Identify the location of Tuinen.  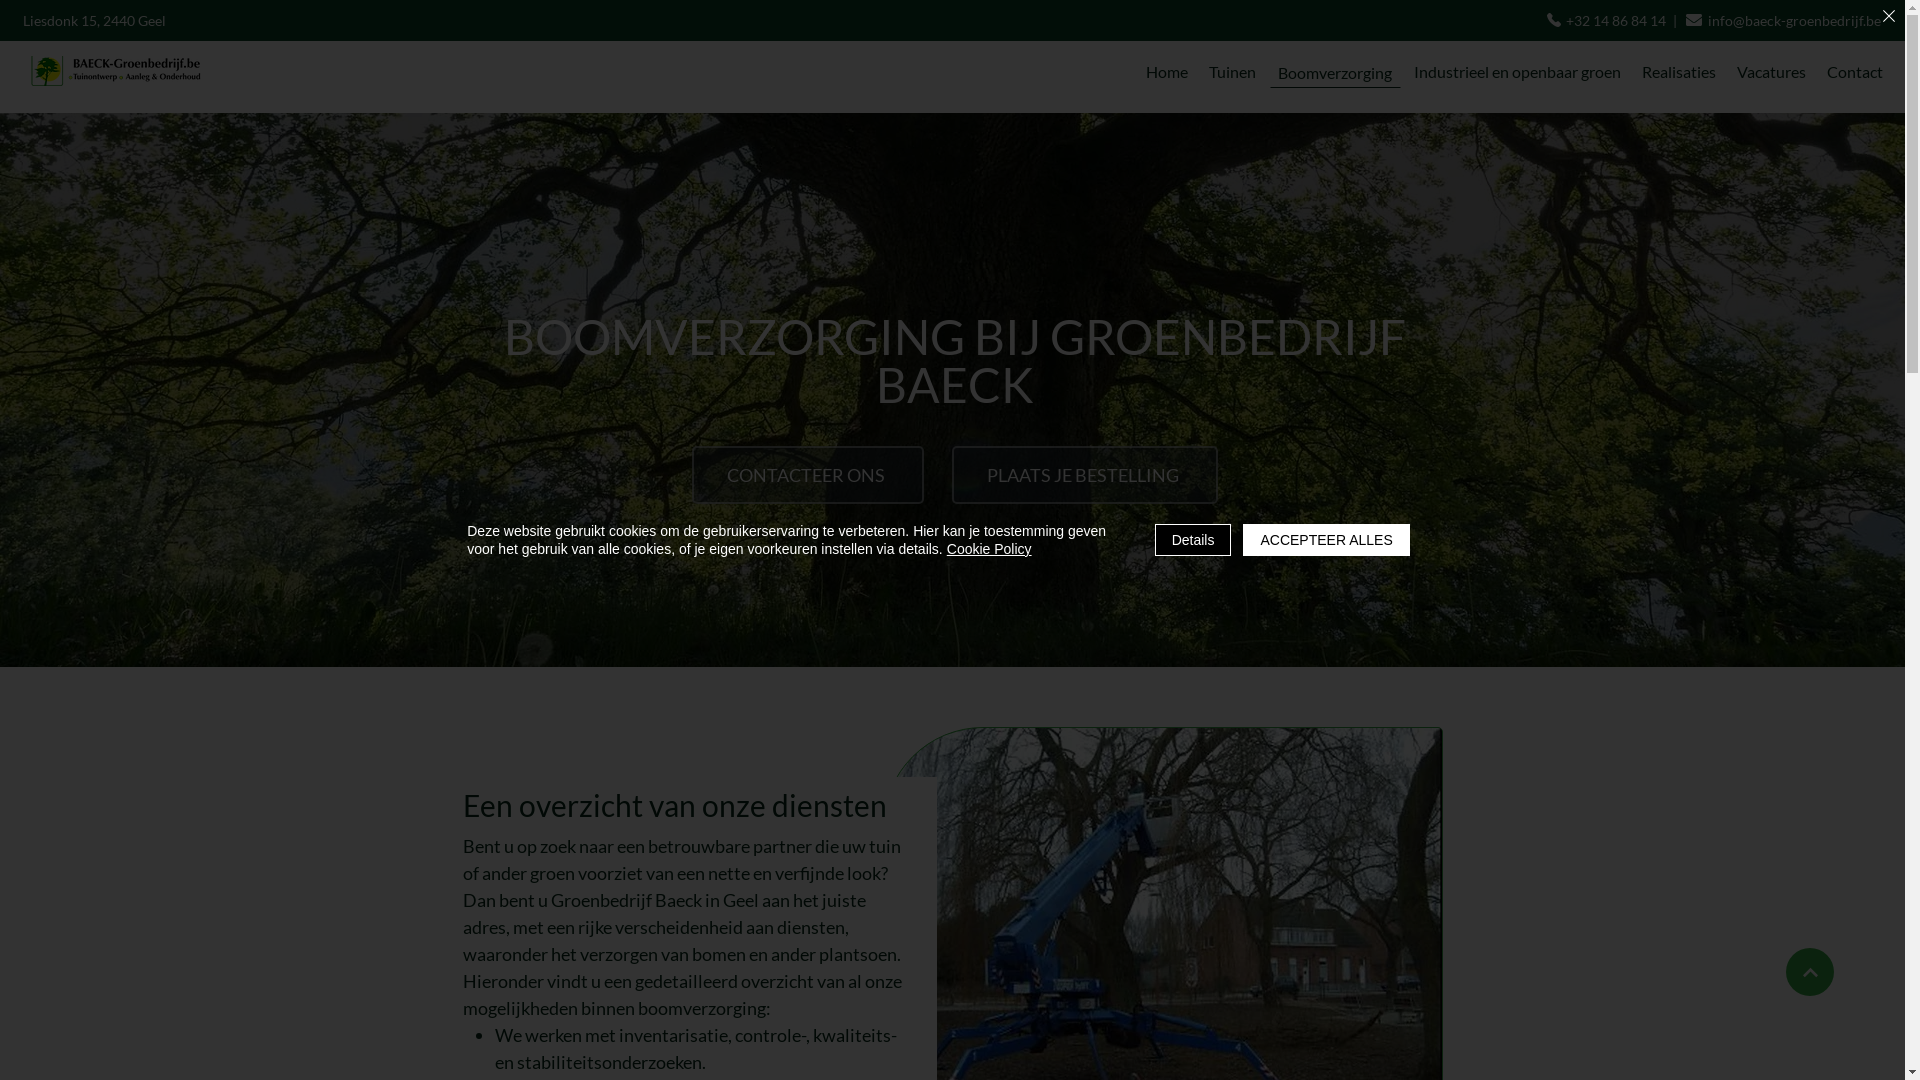
(1233, 72).